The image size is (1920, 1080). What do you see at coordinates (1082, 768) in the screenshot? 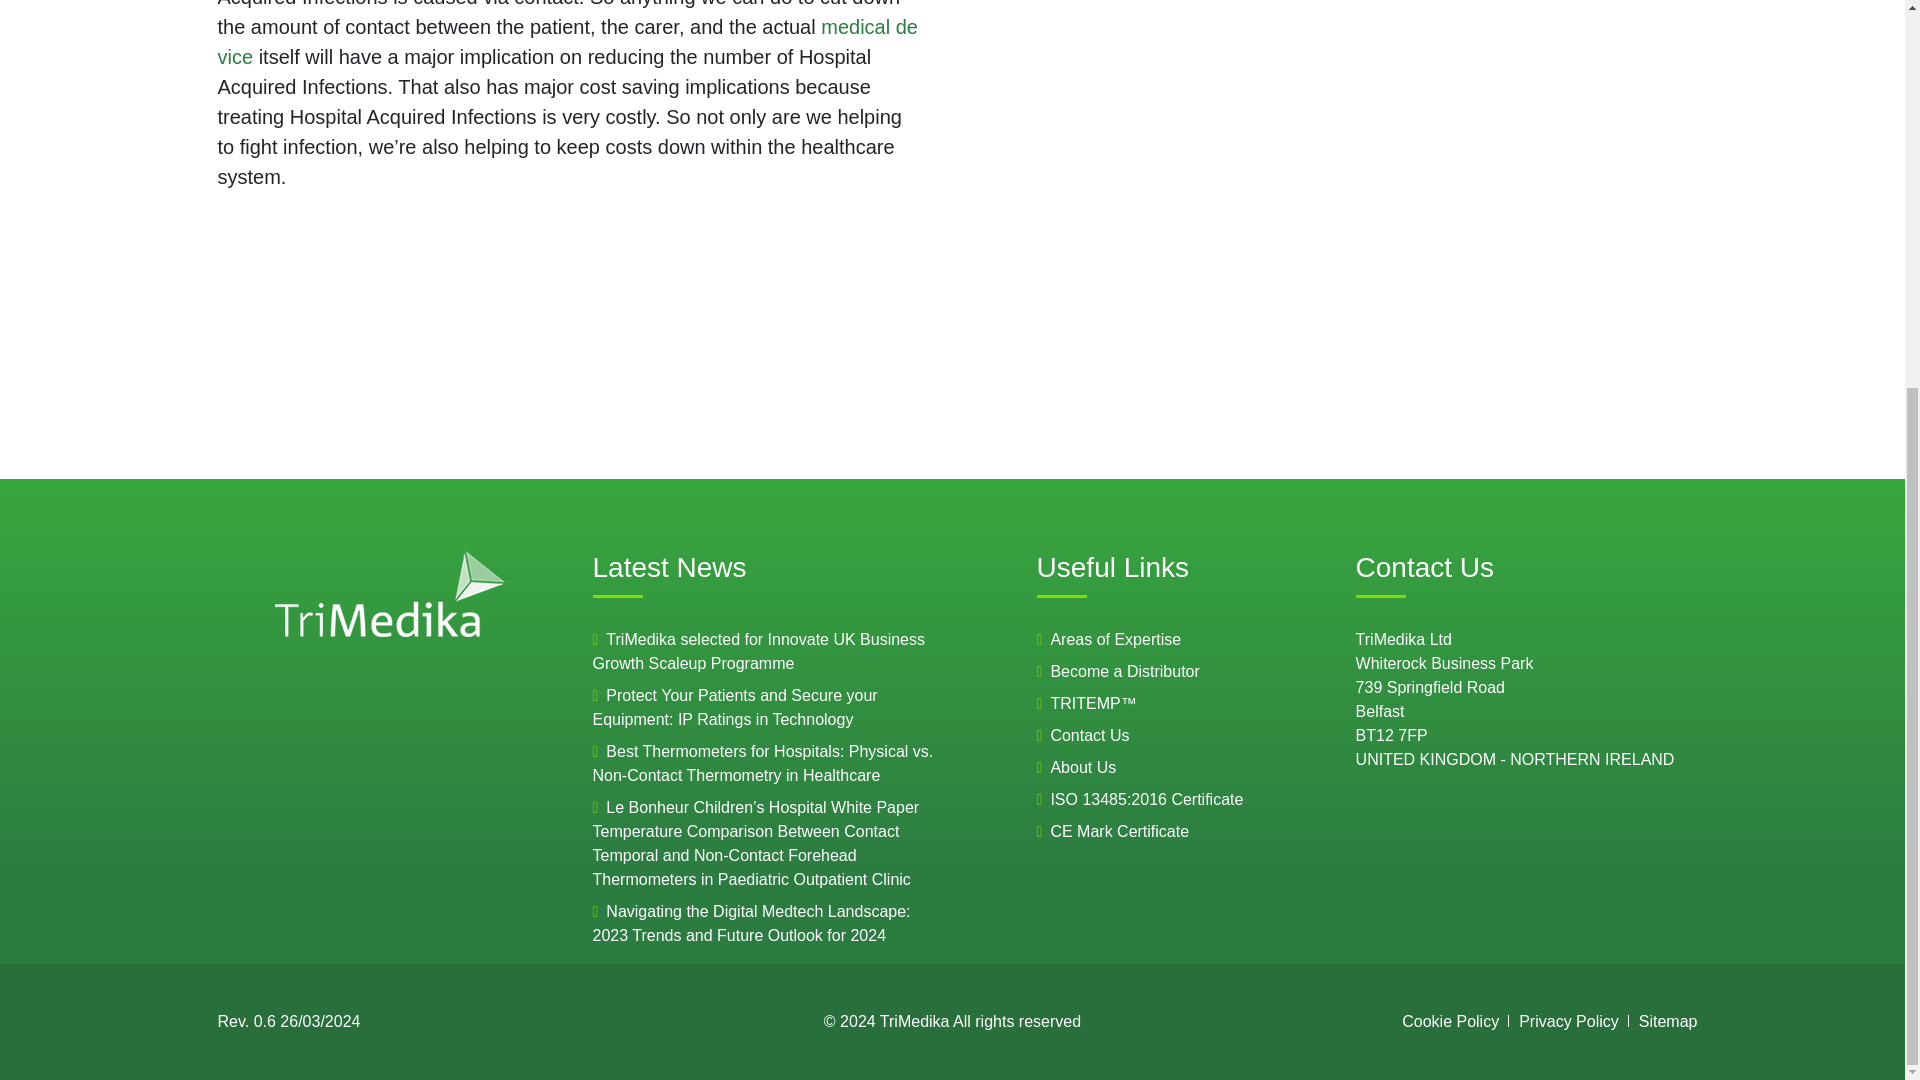
I see `About Us` at bounding box center [1082, 768].